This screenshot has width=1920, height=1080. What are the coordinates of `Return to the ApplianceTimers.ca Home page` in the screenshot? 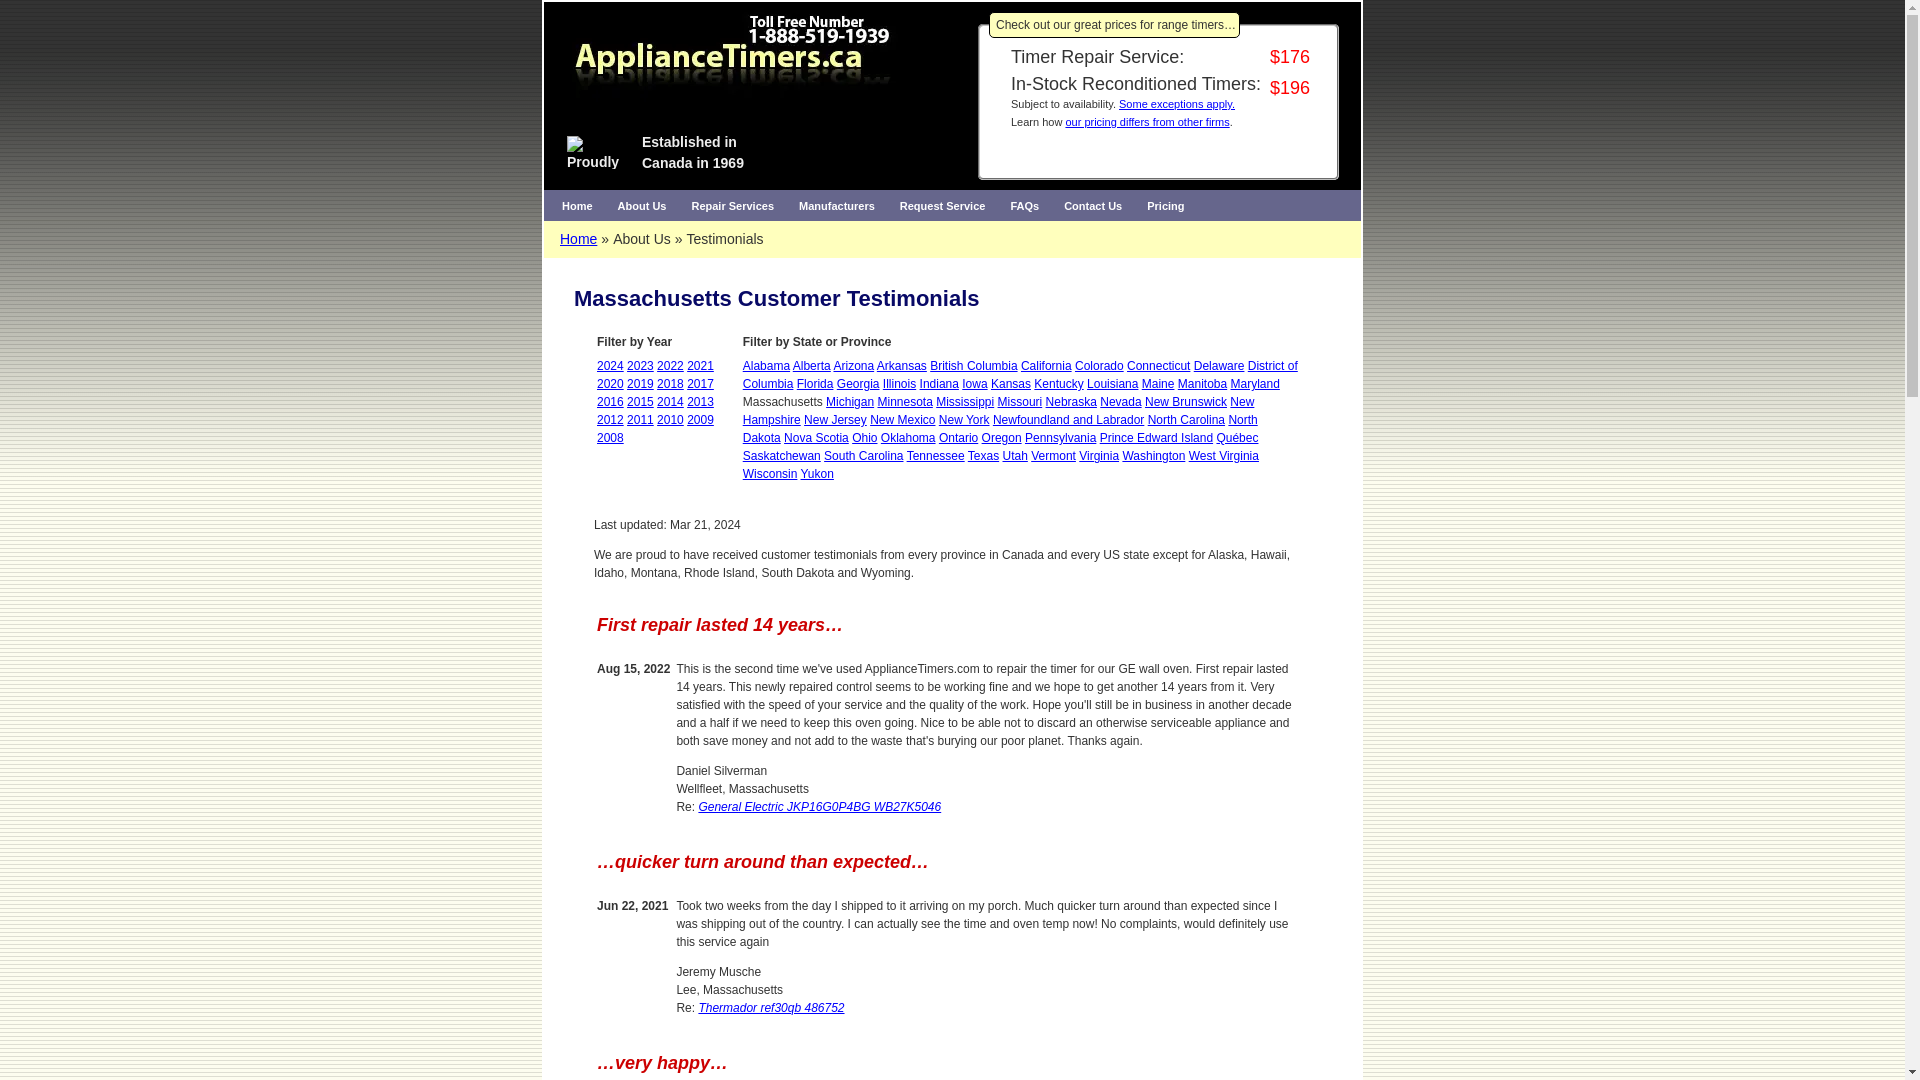 It's located at (576, 206).